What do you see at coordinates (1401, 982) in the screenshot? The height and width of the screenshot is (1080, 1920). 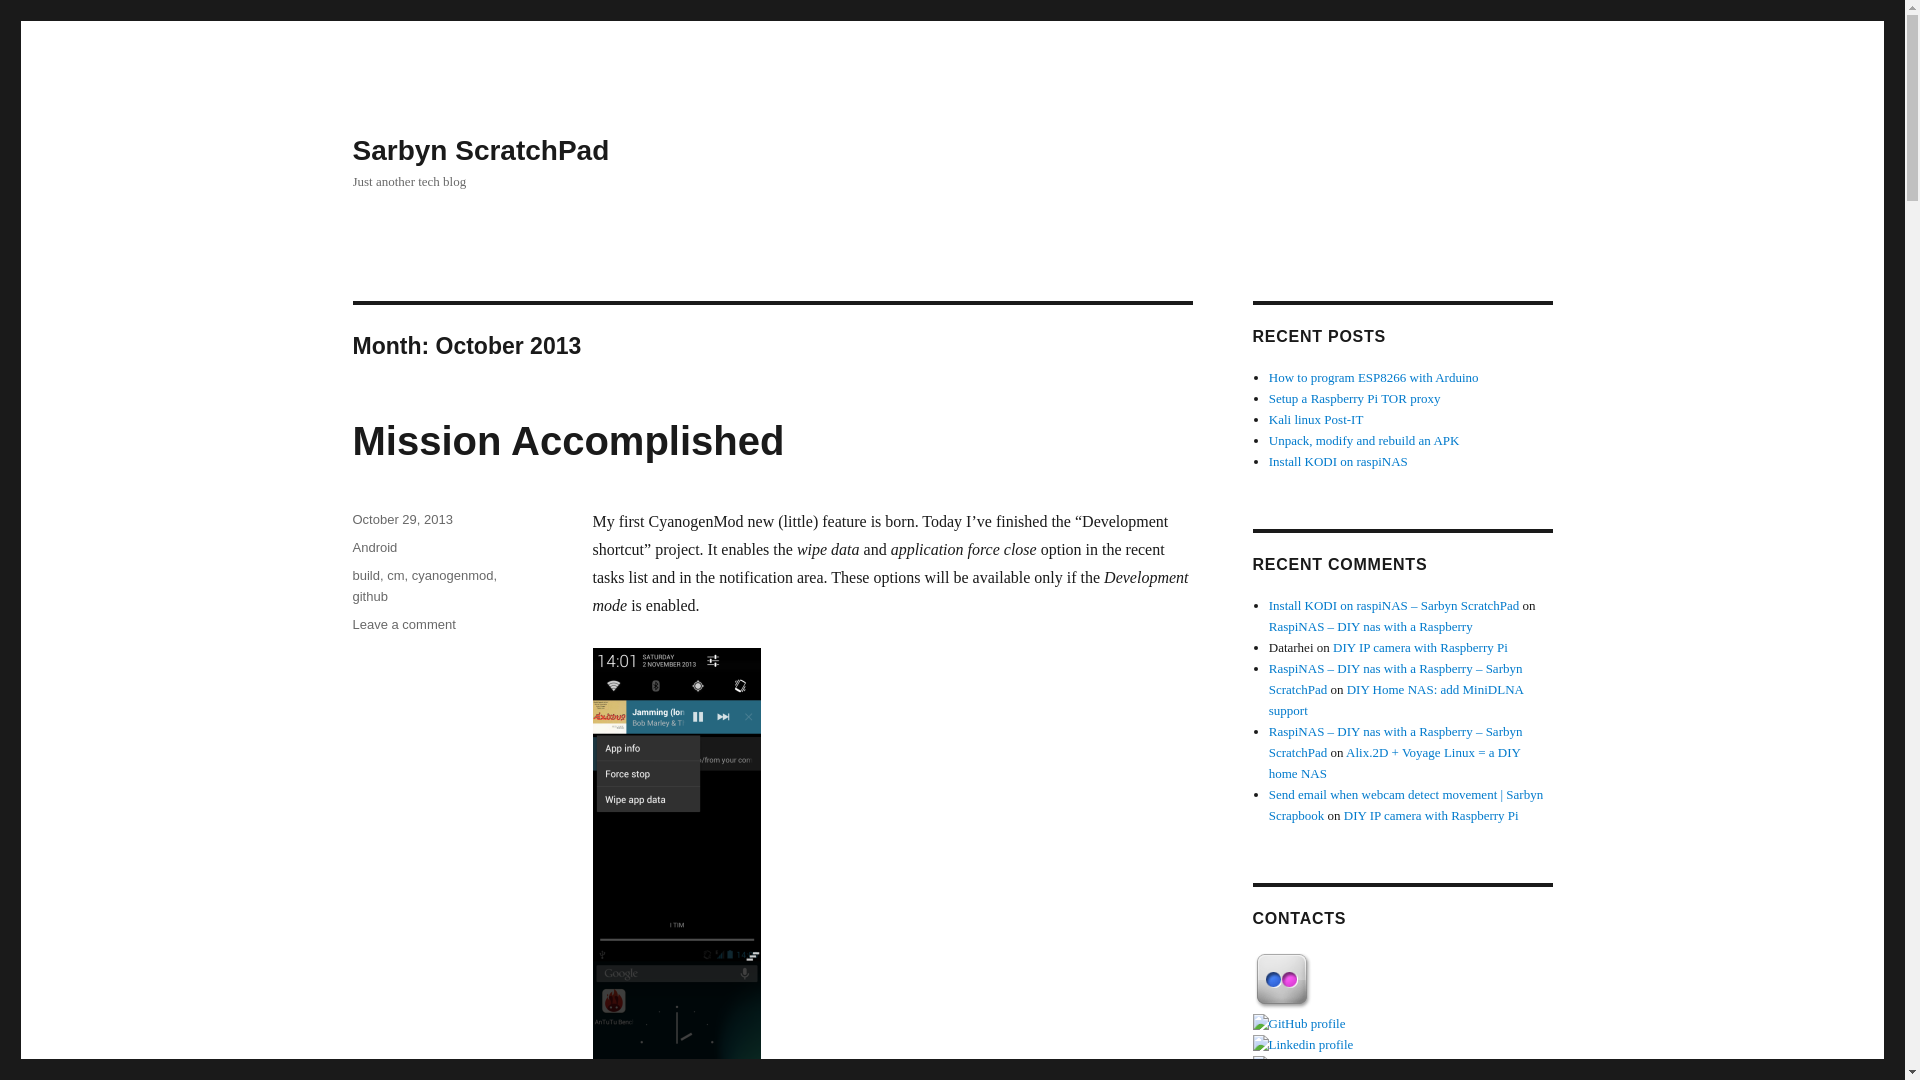 I see `Sarbyn ScratchPad` at bounding box center [1401, 982].